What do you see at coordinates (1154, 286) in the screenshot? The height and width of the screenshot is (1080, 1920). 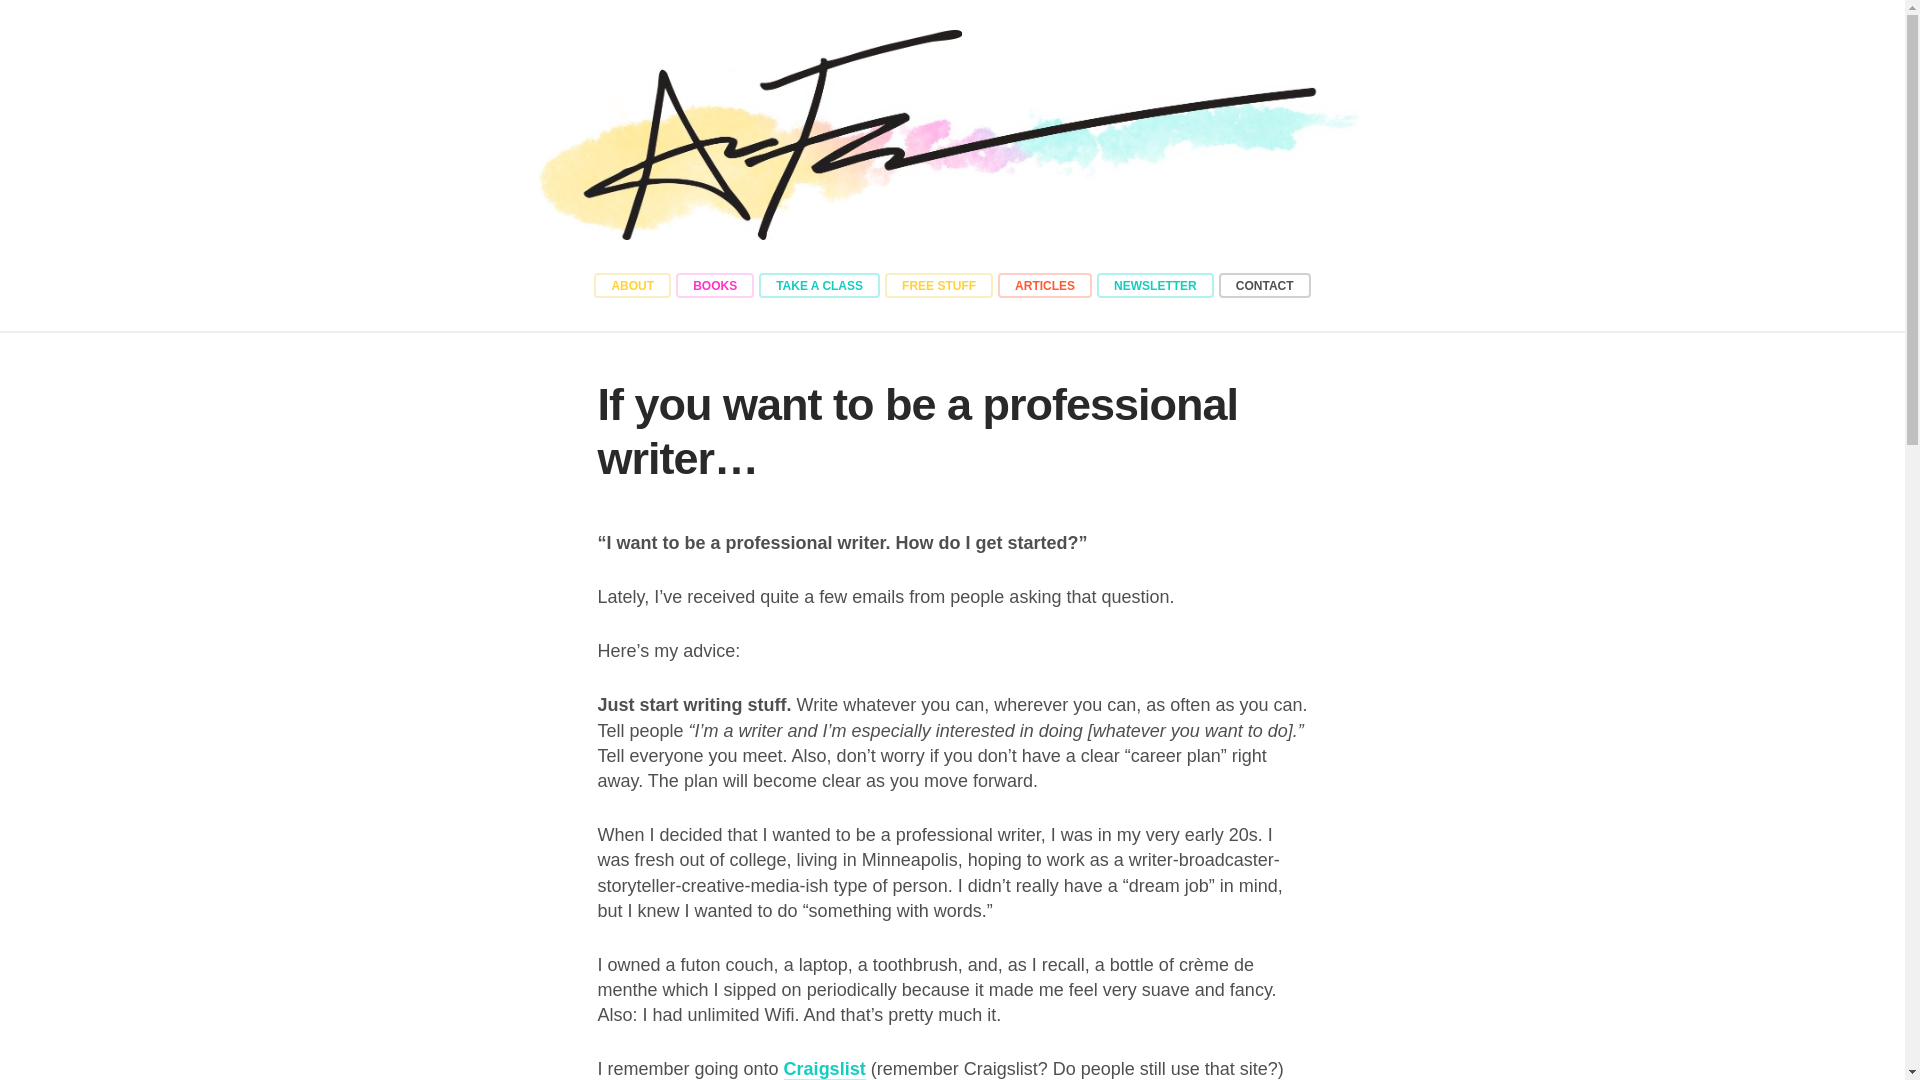 I see `NEWSLETTER` at bounding box center [1154, 286].